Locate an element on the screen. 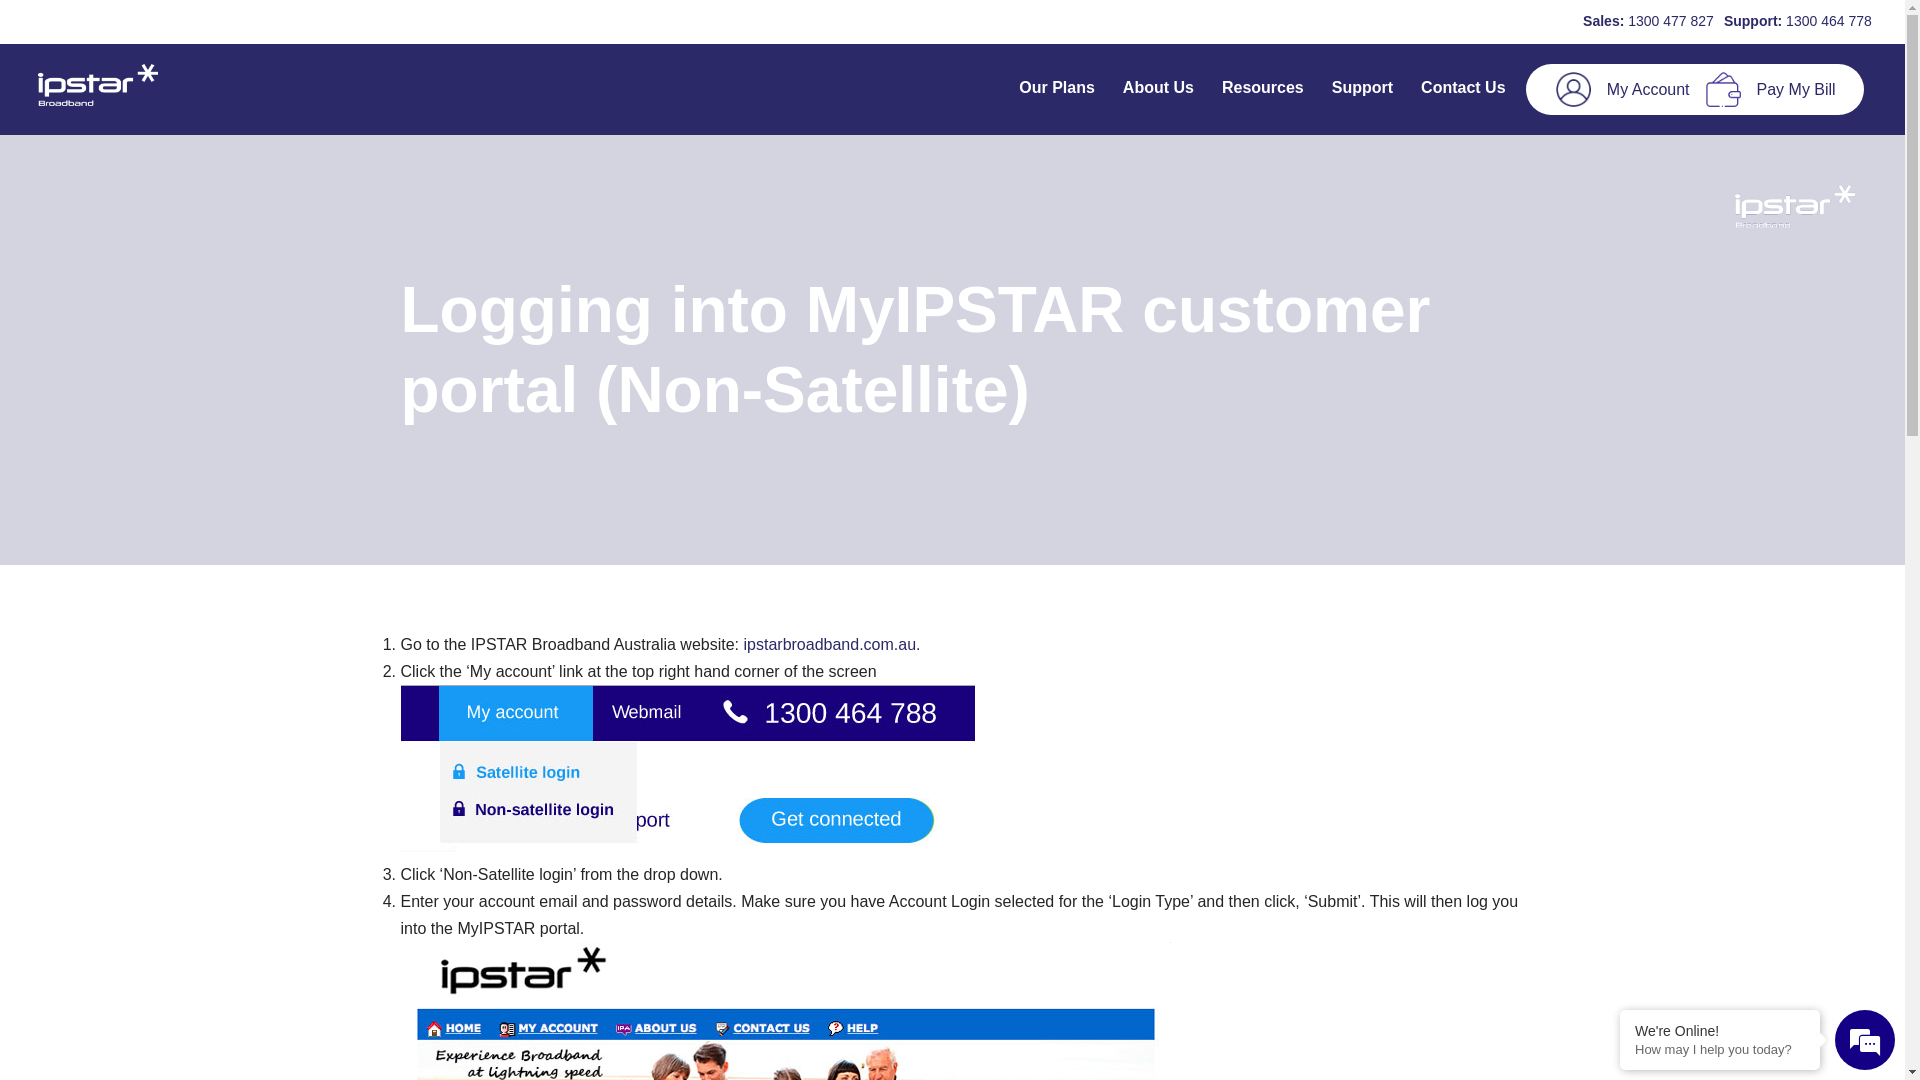  Pay My Bill is located at coordinates (1796, 90).